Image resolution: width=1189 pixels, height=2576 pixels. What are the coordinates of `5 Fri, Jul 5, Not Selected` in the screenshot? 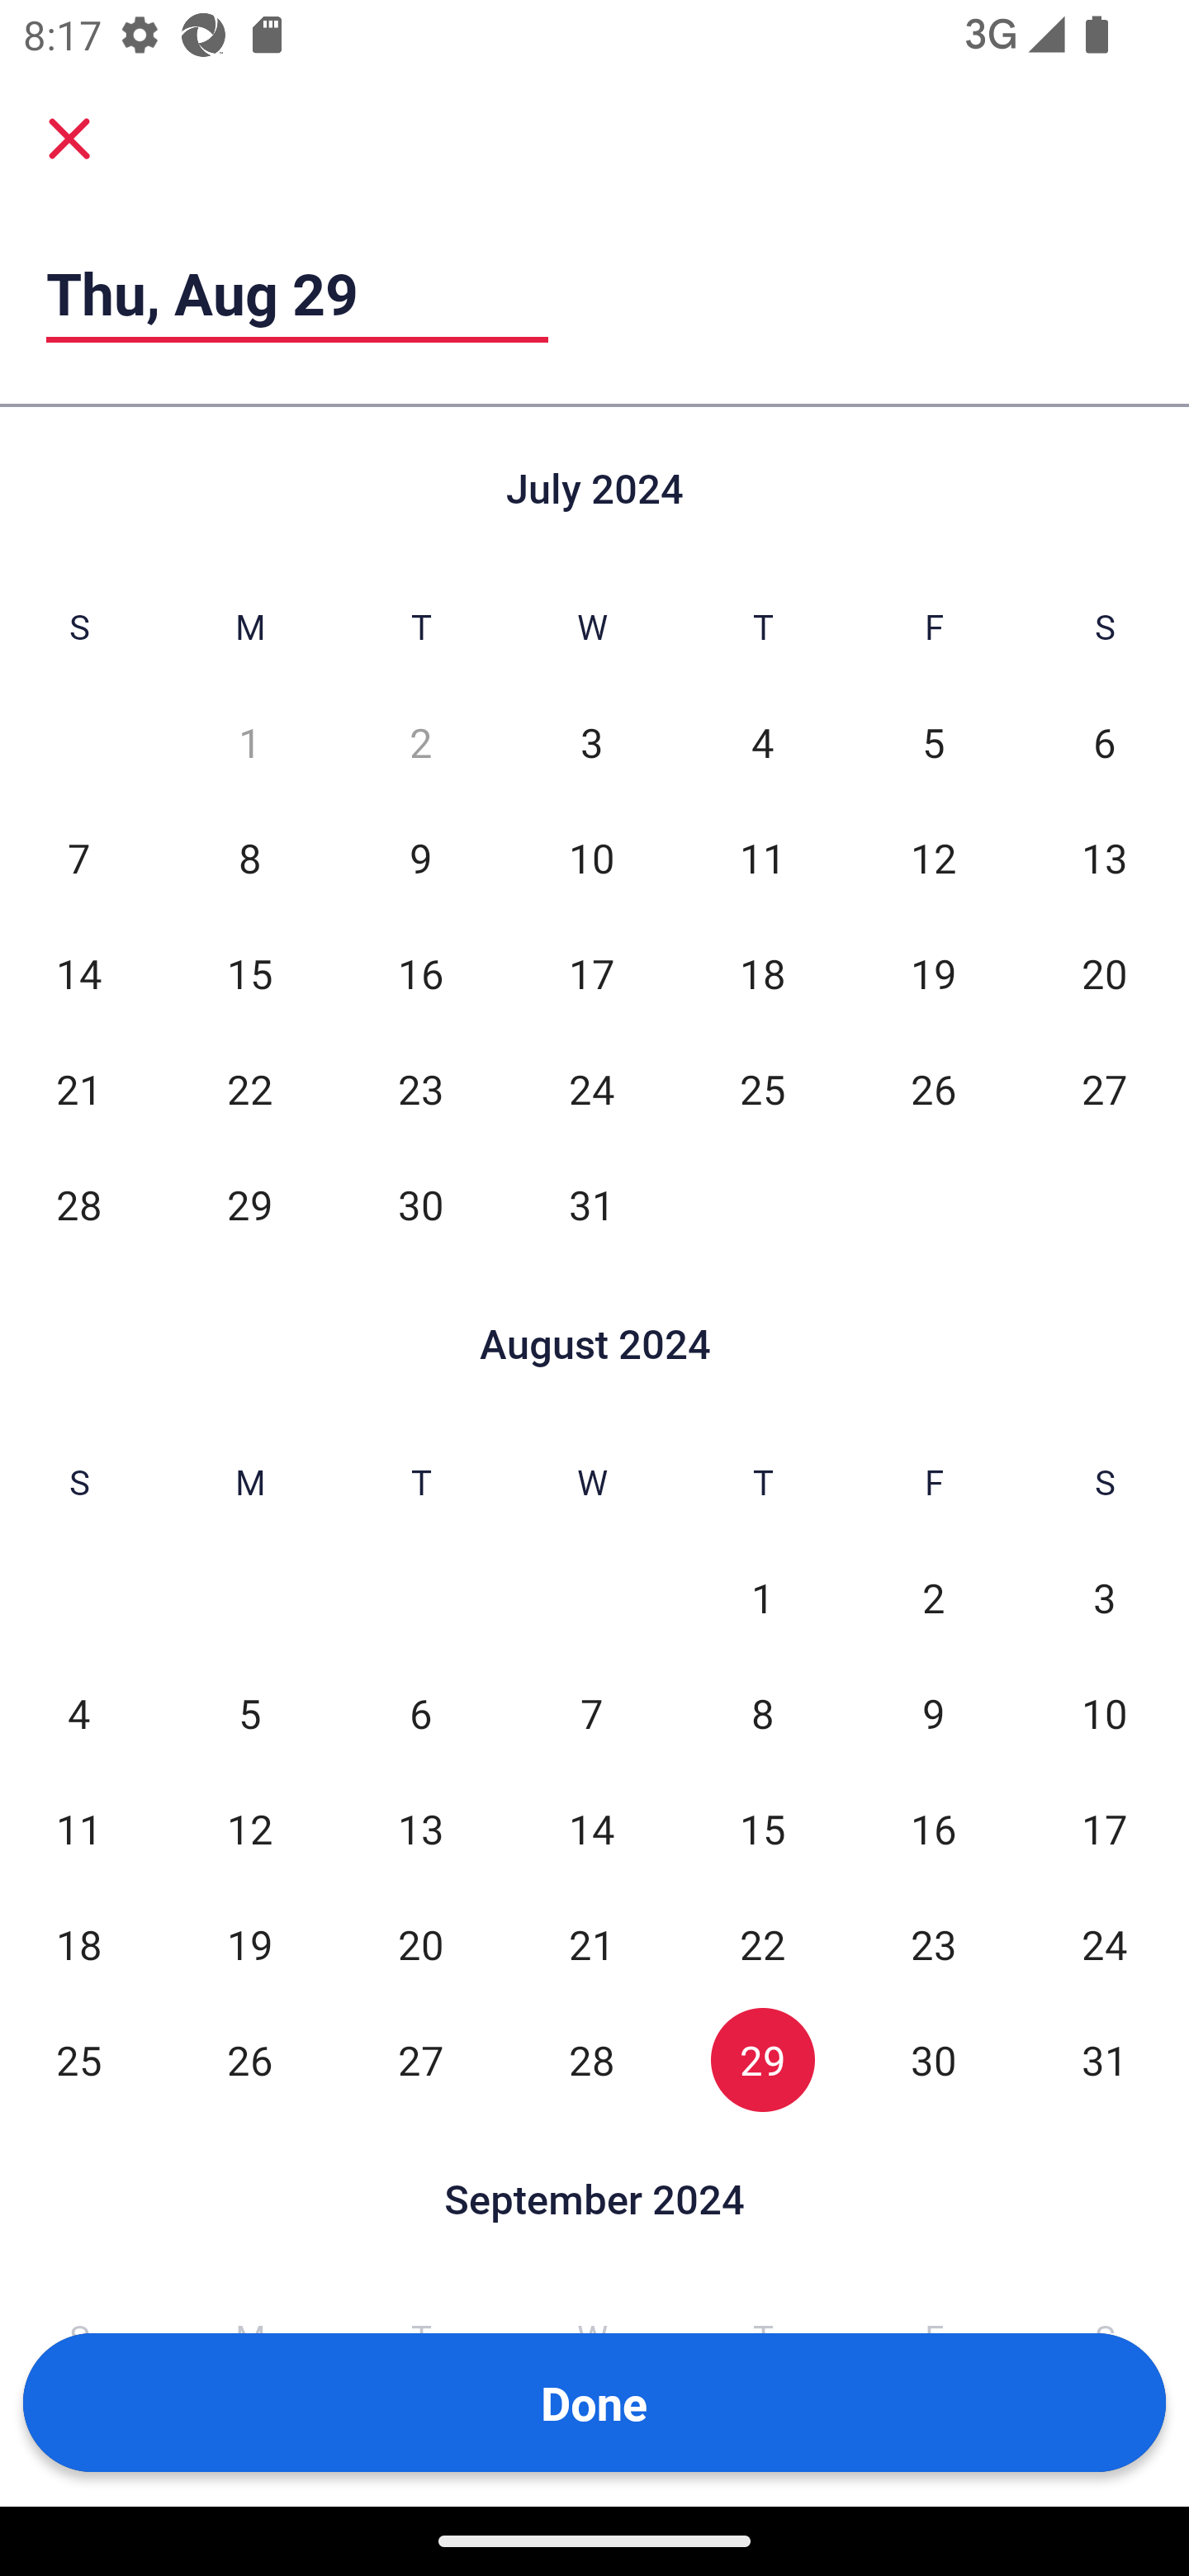 It's located at (933, 743).